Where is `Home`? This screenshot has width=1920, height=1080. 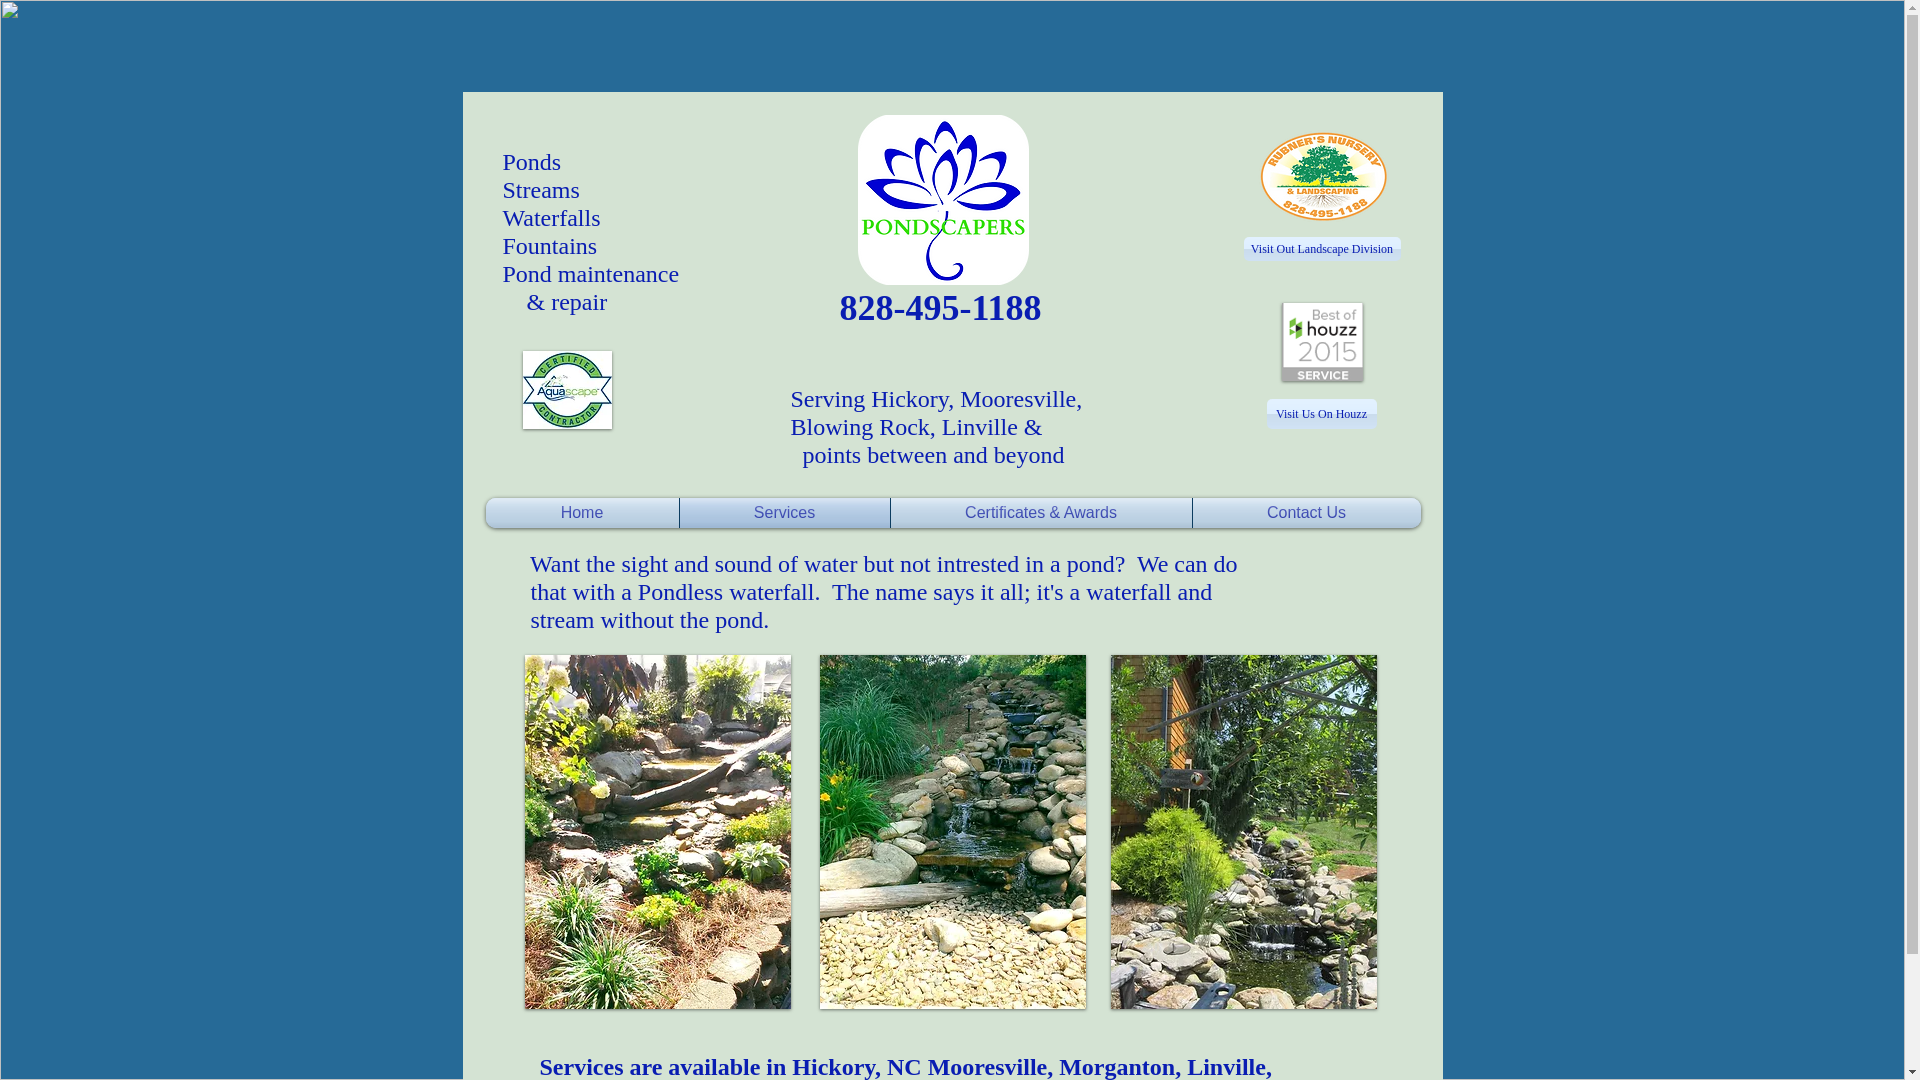
Home is located at coordinates (582, 512).